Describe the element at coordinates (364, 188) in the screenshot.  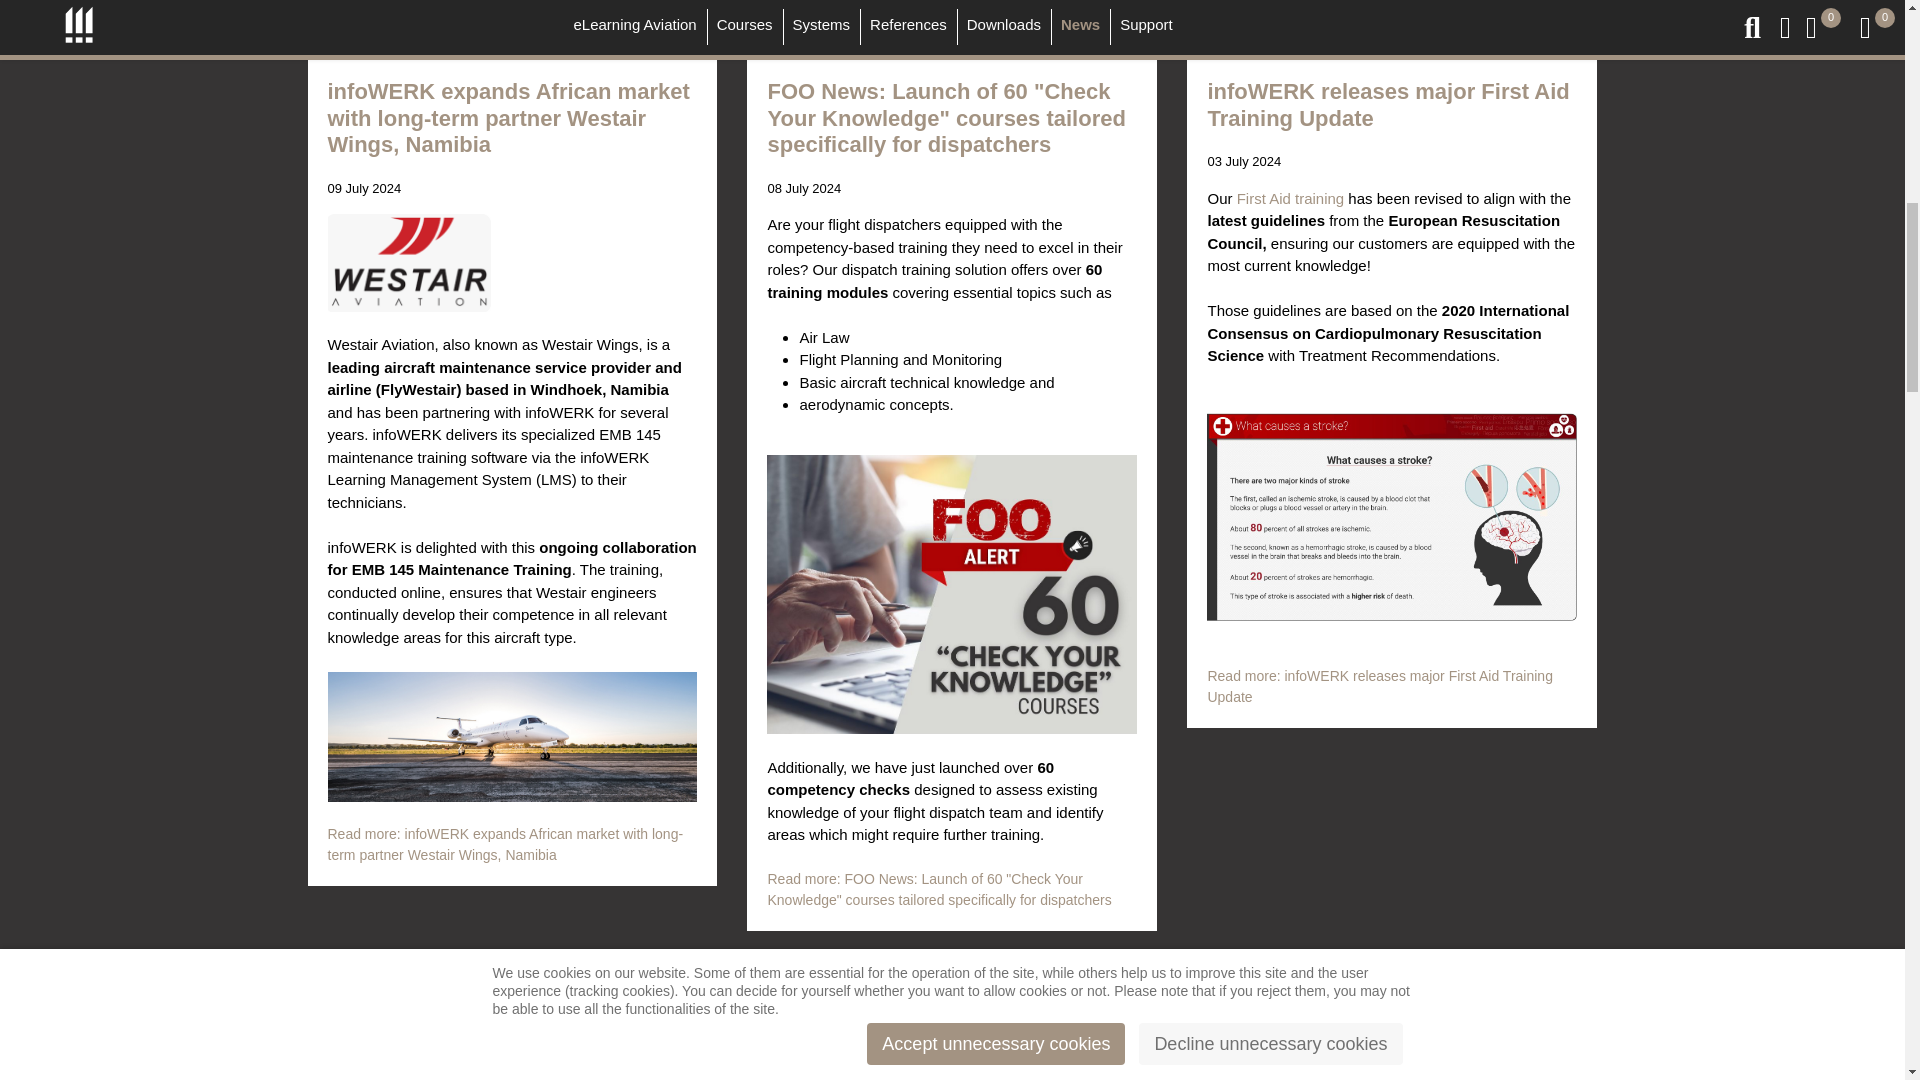
I see `Published: 09 July 2024` at that location.